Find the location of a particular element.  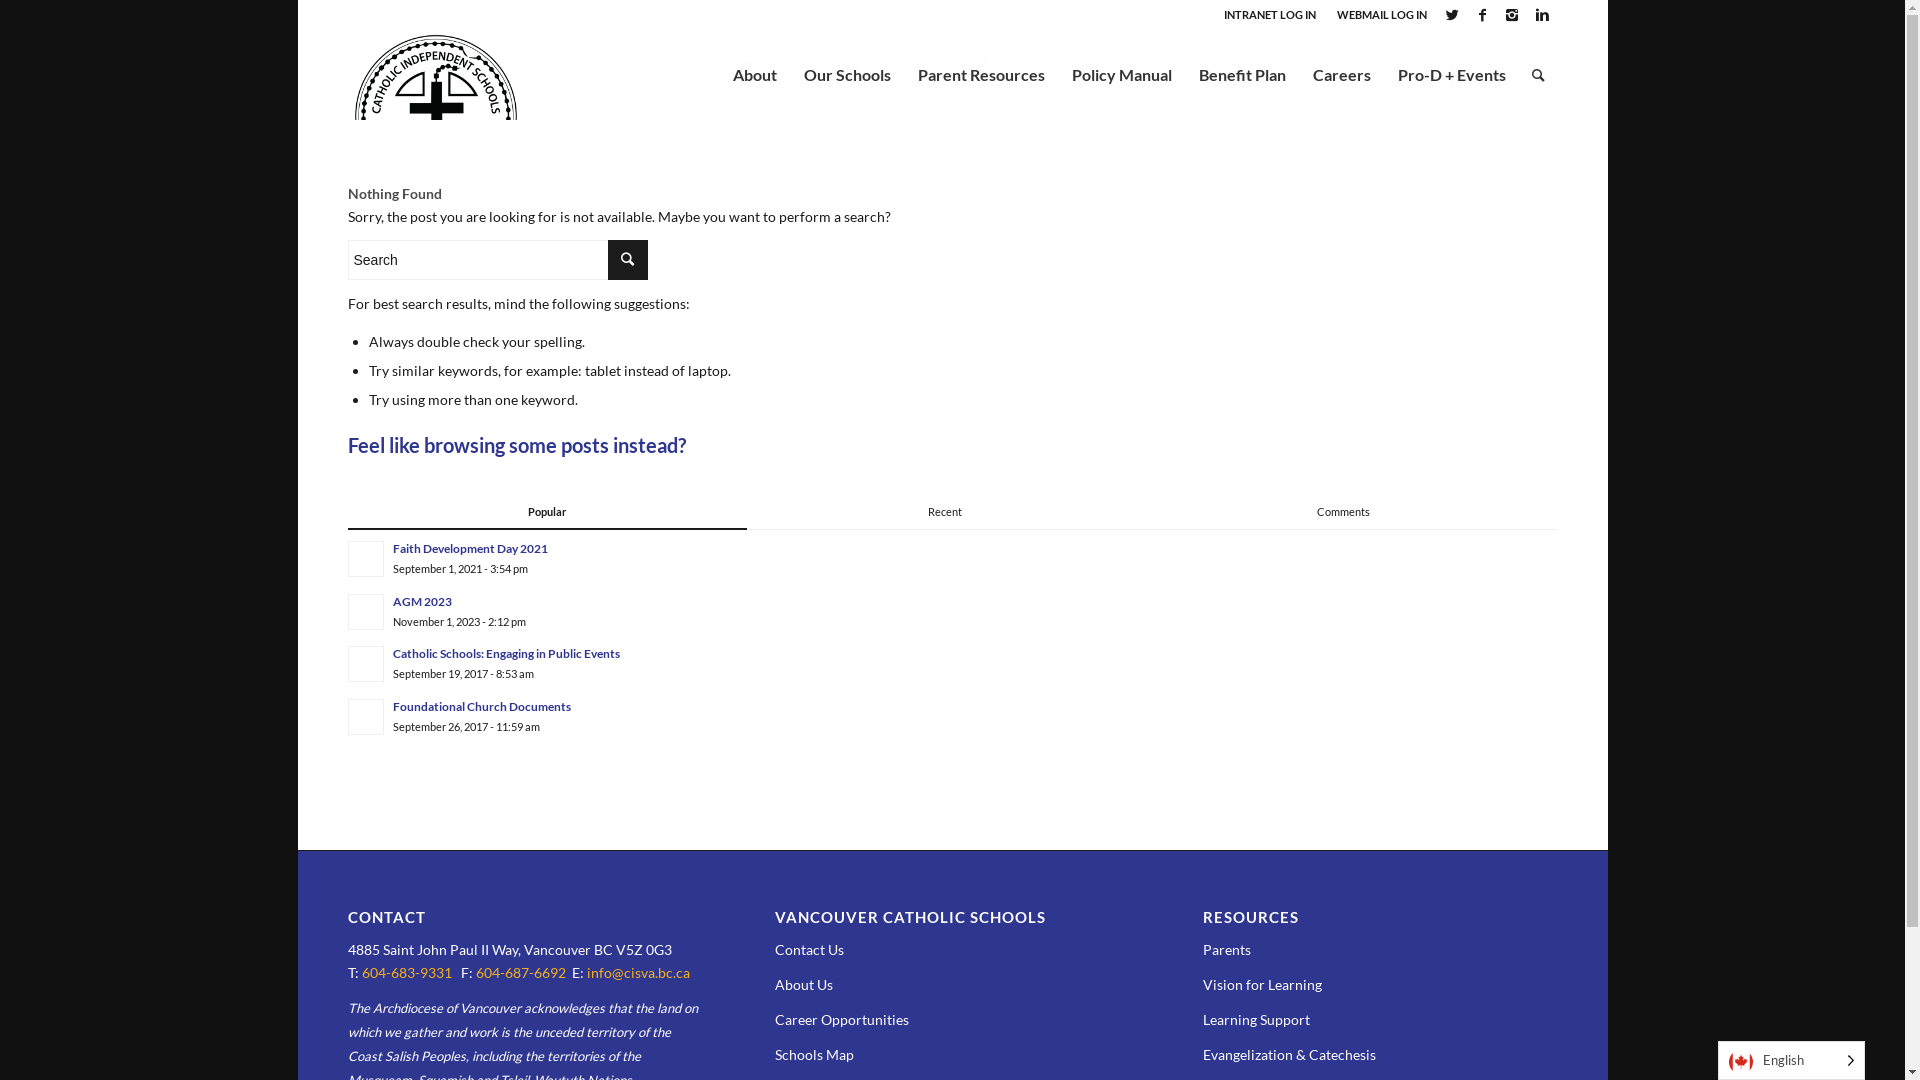

Instagram is located at coordinates (1512, 15).